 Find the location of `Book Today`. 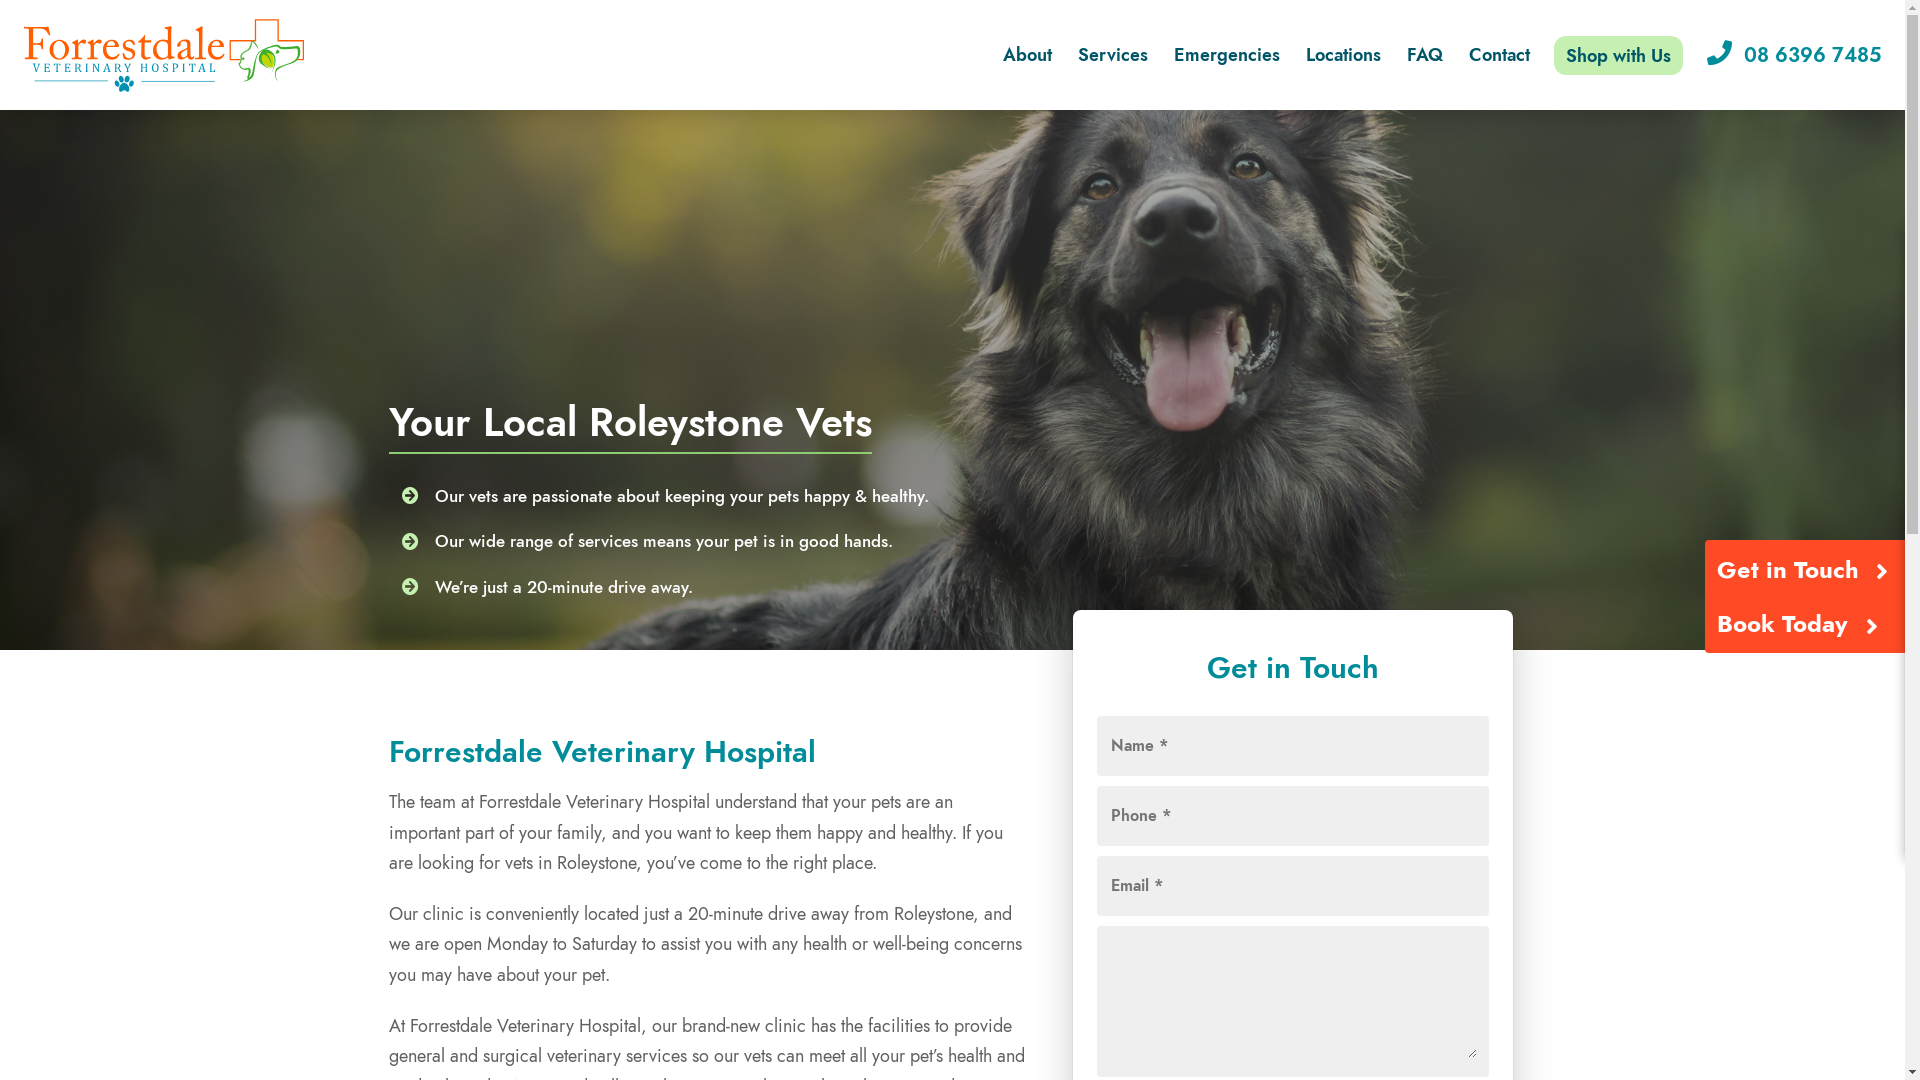

Book Today is located at coordinates (1782, 630).